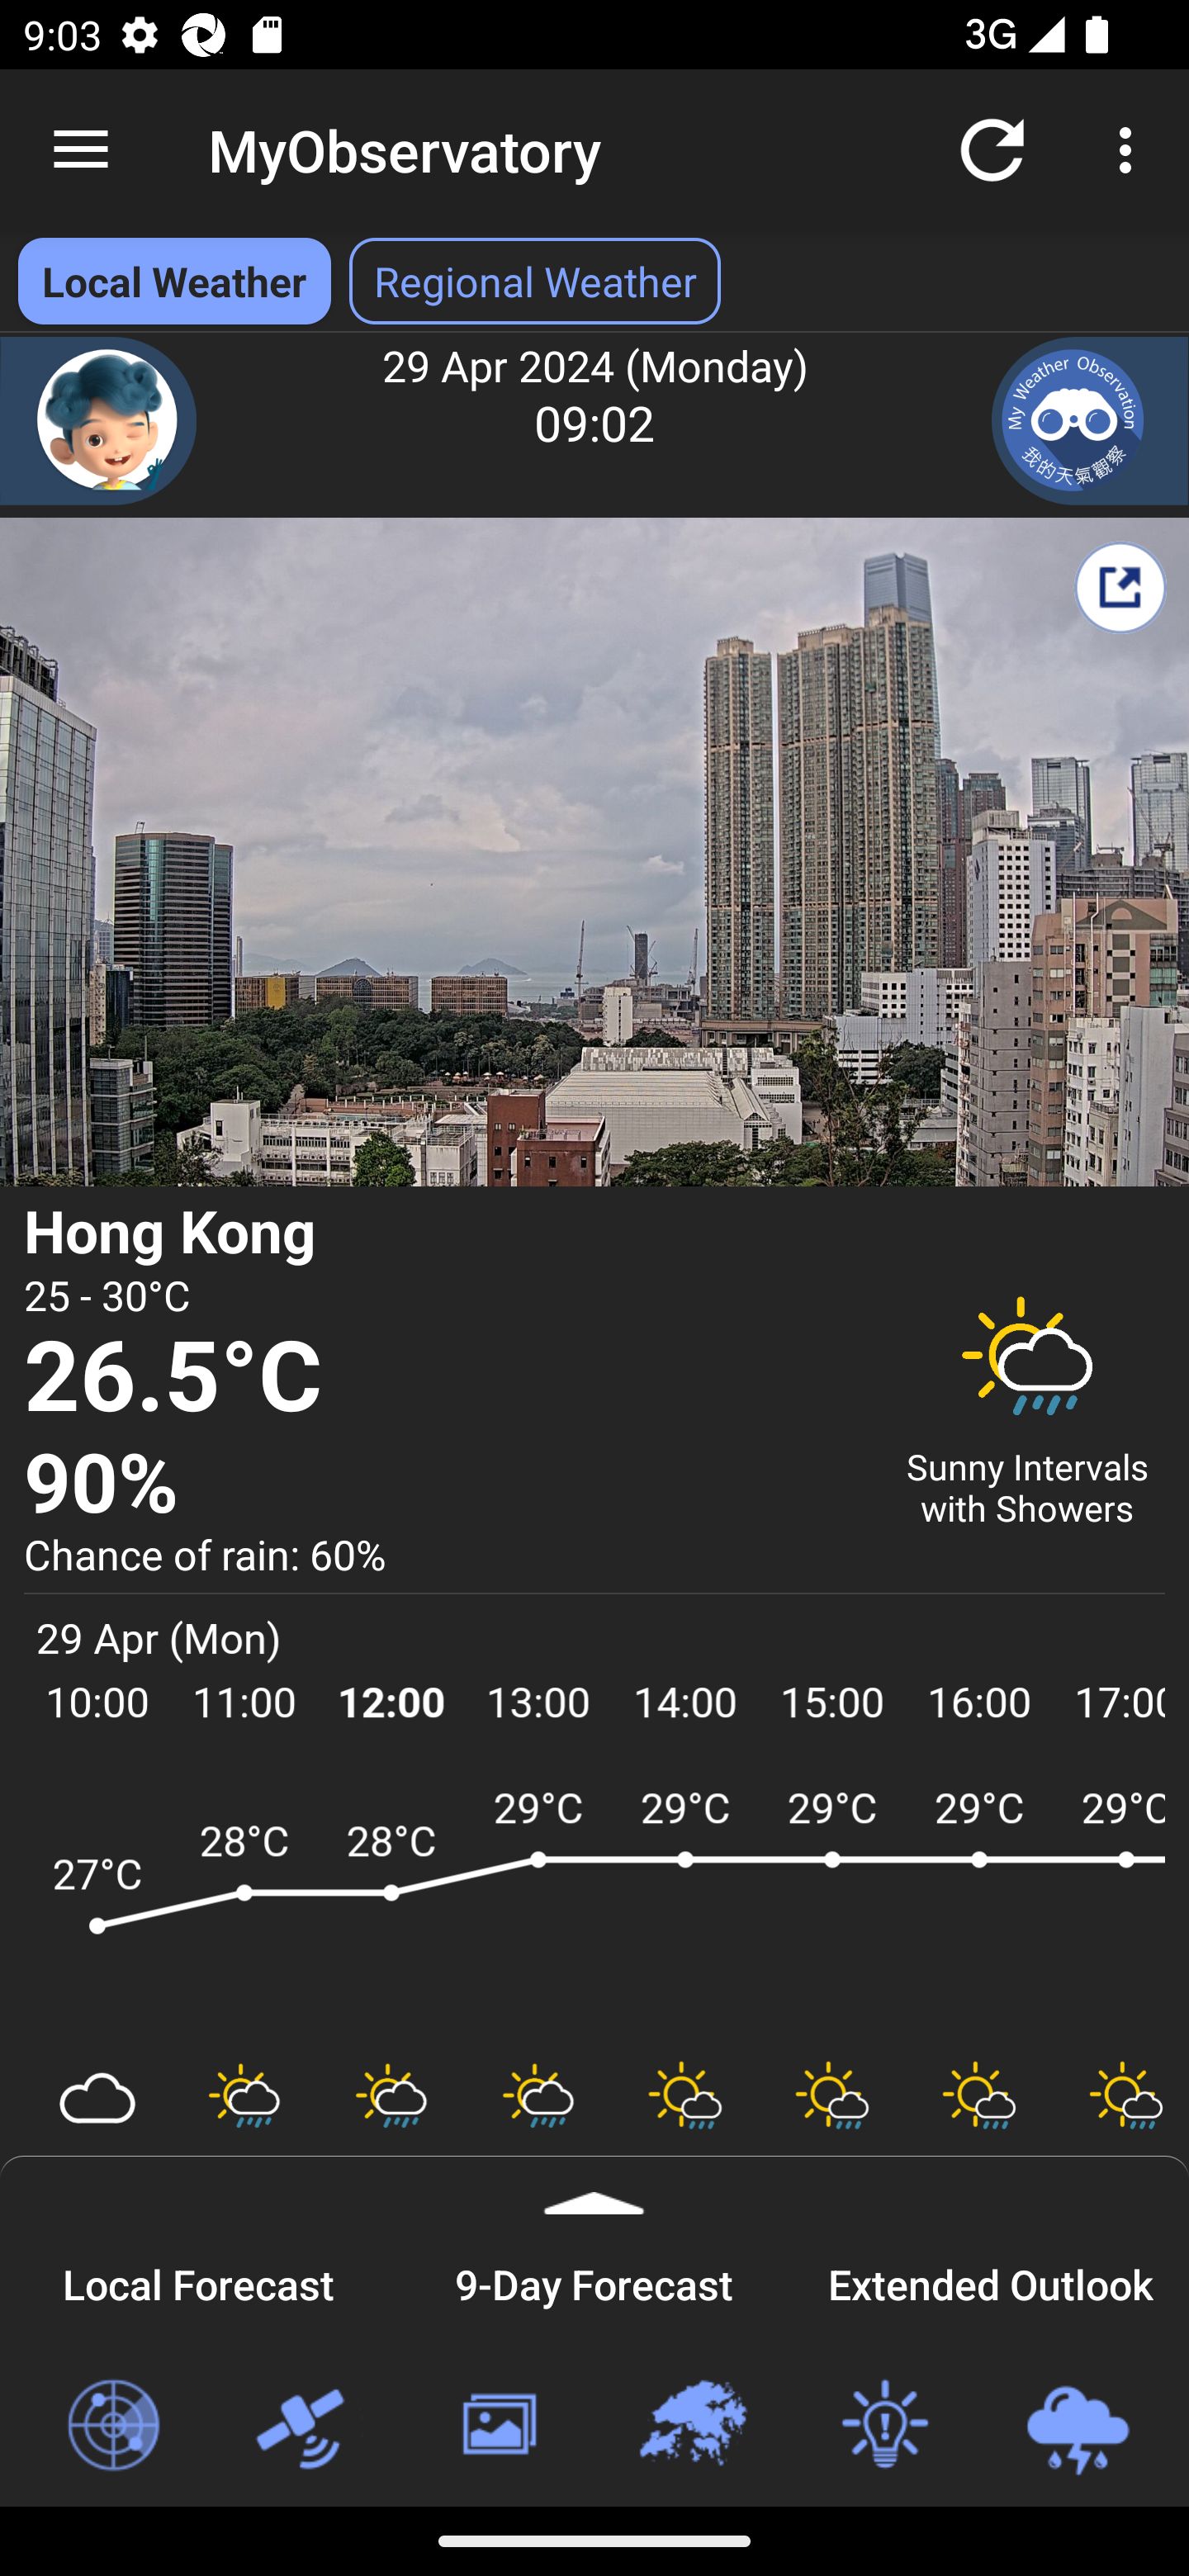 The width and height of the screenshot is (1189, 2576). I want to click on Weather Photos, so click(497, 2426).